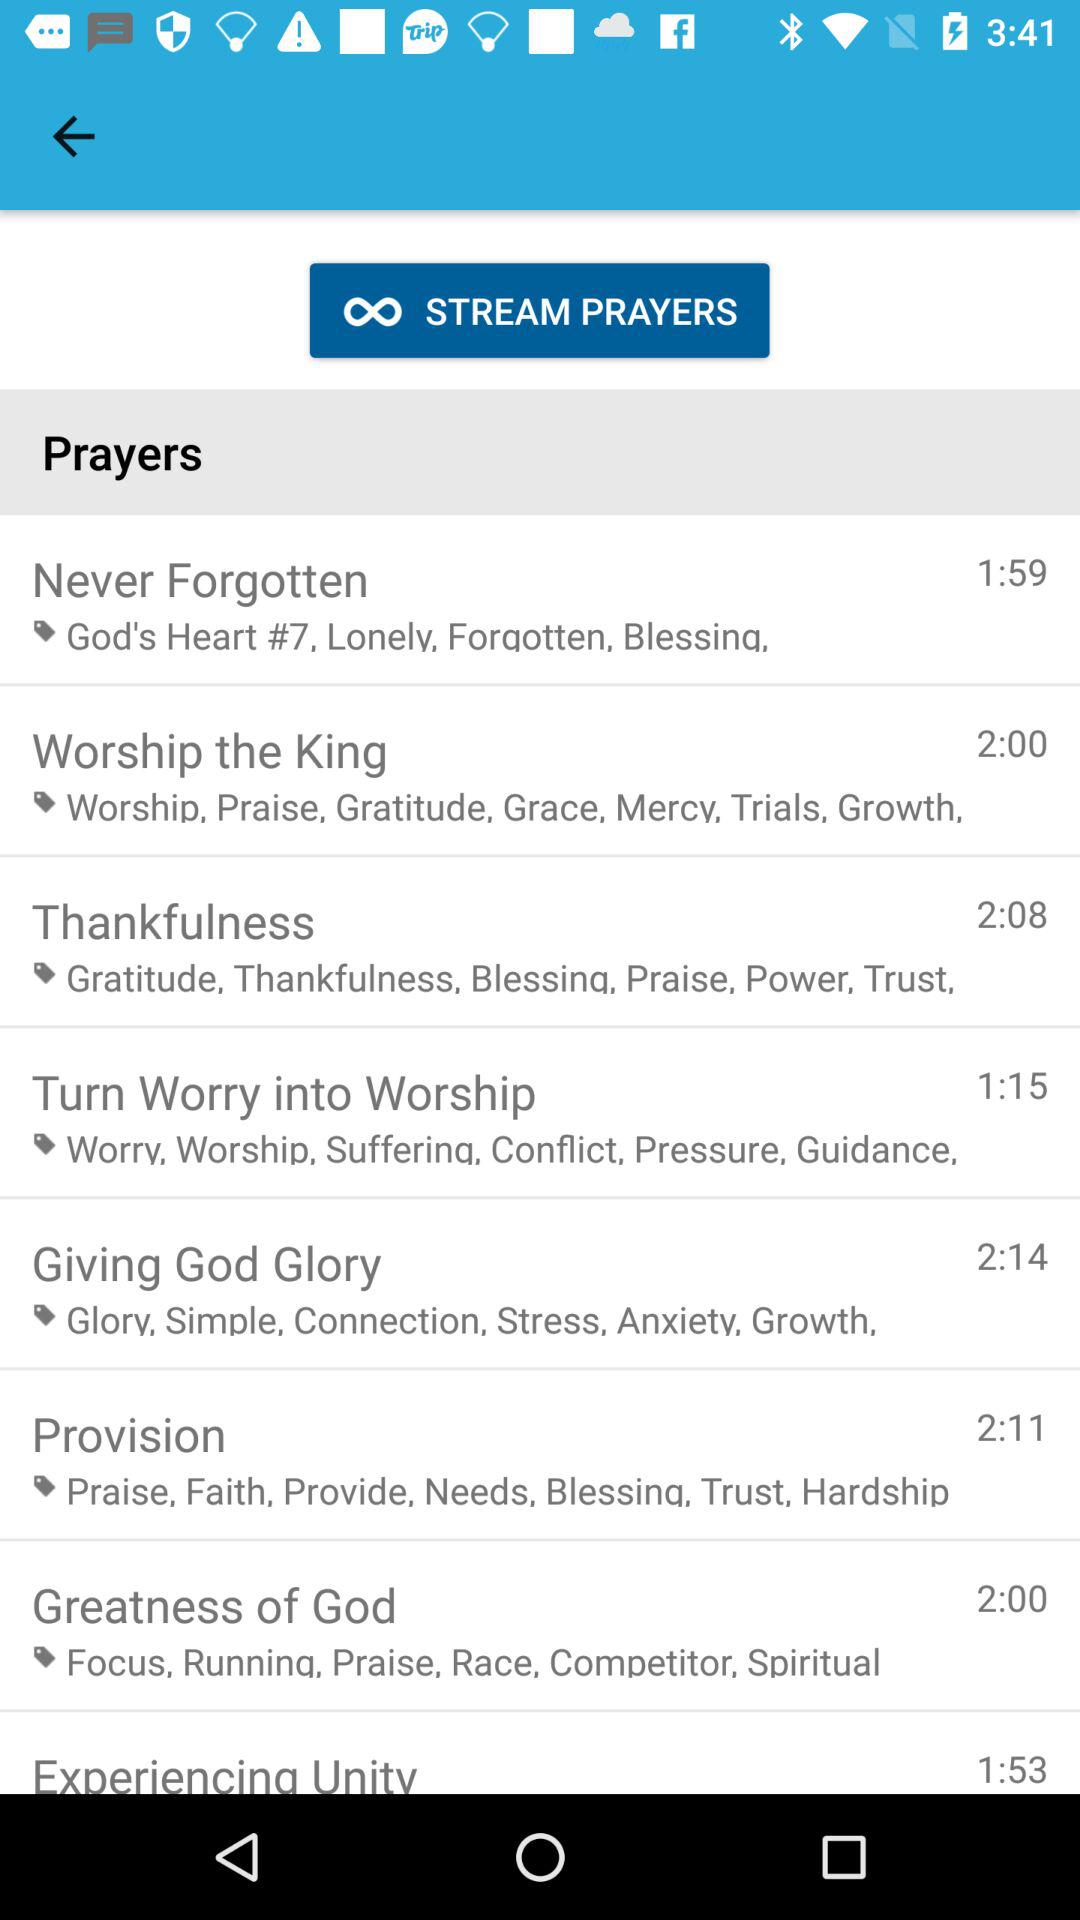 Image resolution: width=1080 pixels, height=1920 pixels. I want to click on jump to the stream prayers item, so click(539, 310).